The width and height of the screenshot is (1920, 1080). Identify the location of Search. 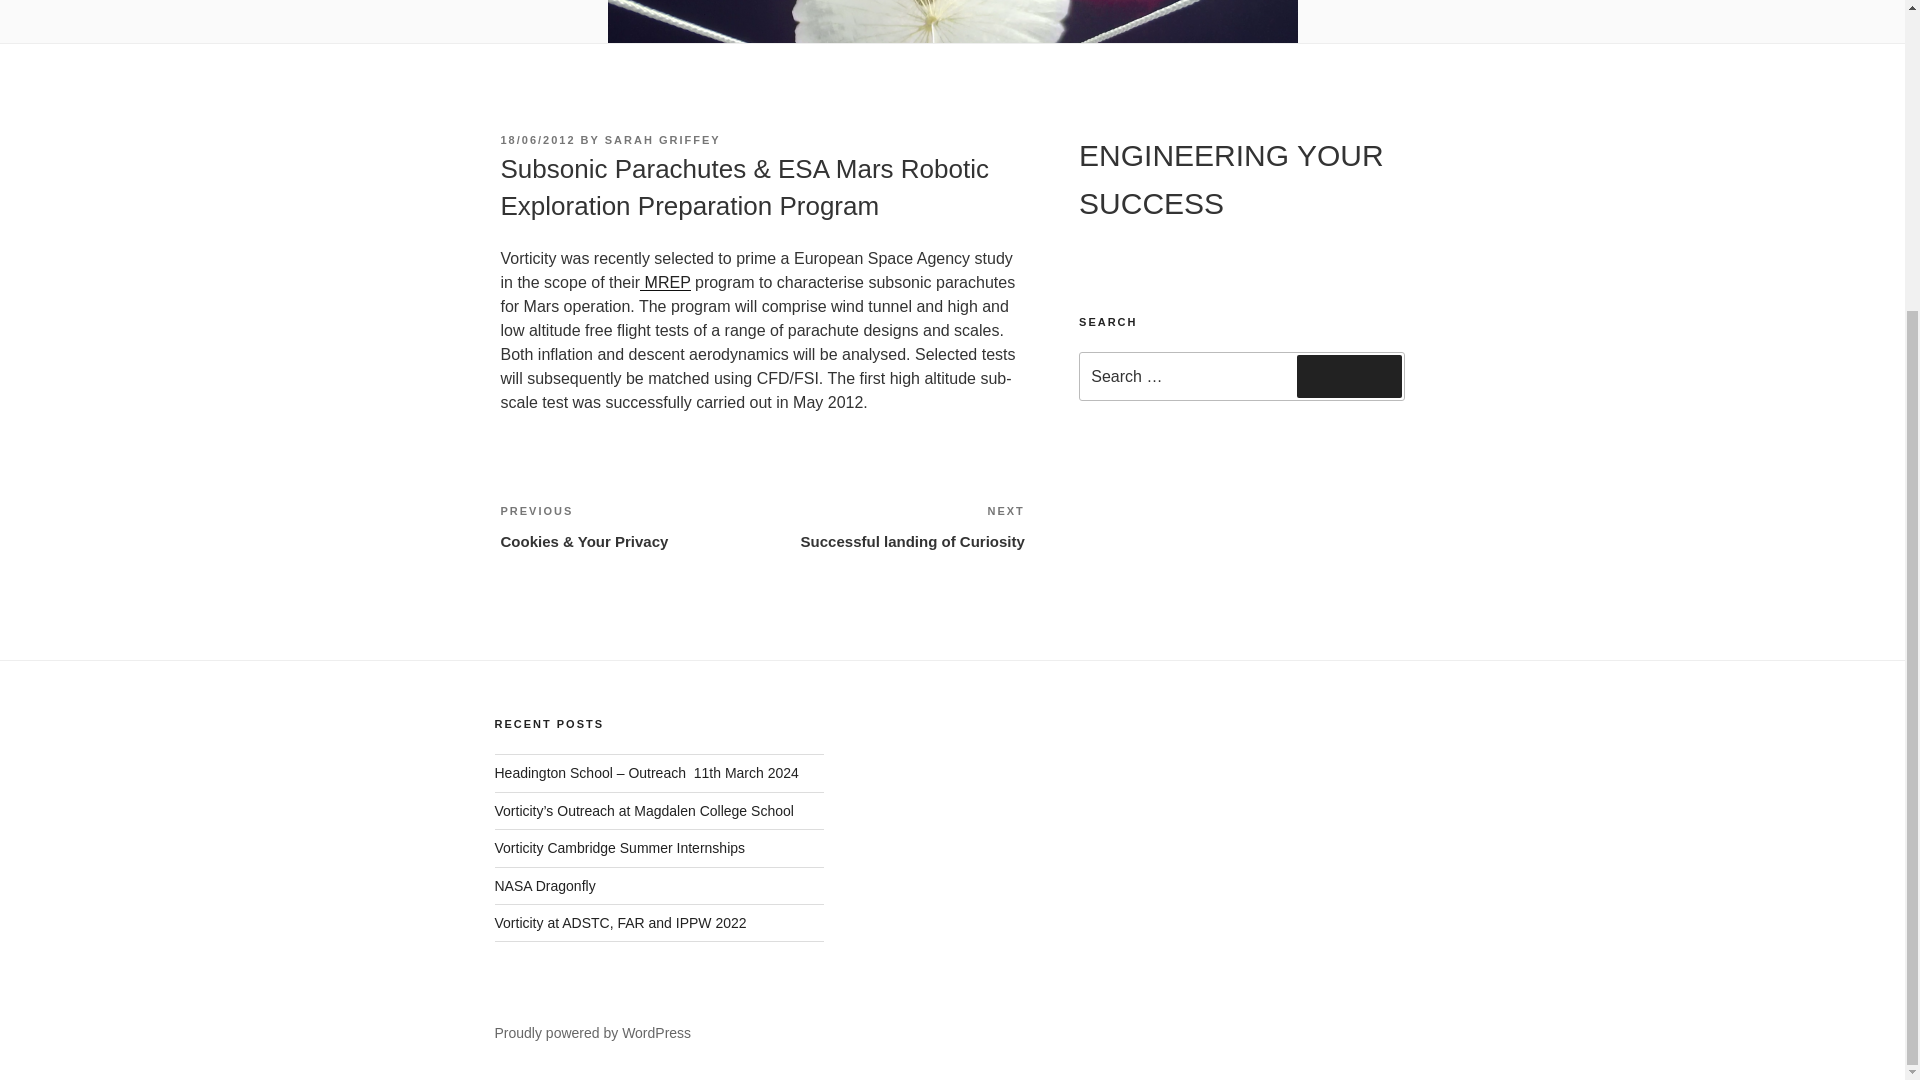
(1349, 376).